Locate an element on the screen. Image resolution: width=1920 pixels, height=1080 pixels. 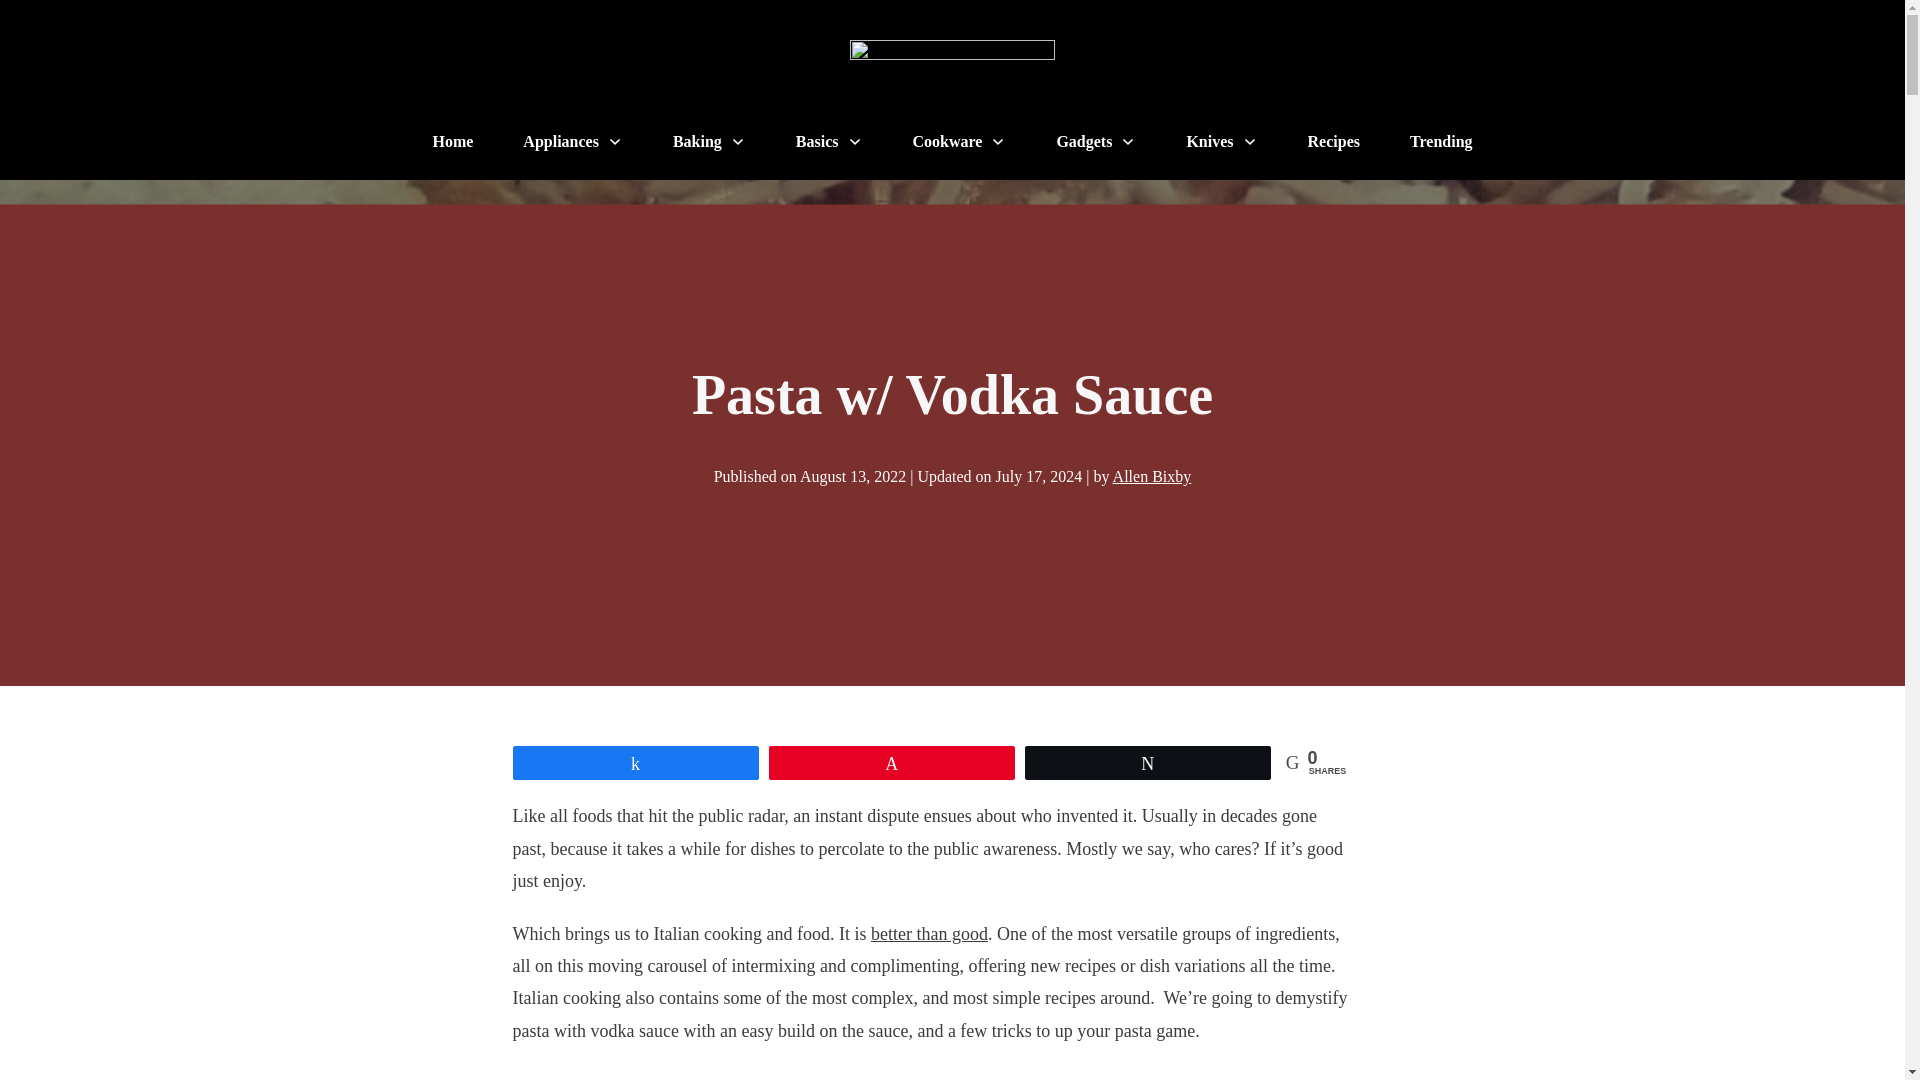
Allen Bixby is located at coordinates (1152, 476).